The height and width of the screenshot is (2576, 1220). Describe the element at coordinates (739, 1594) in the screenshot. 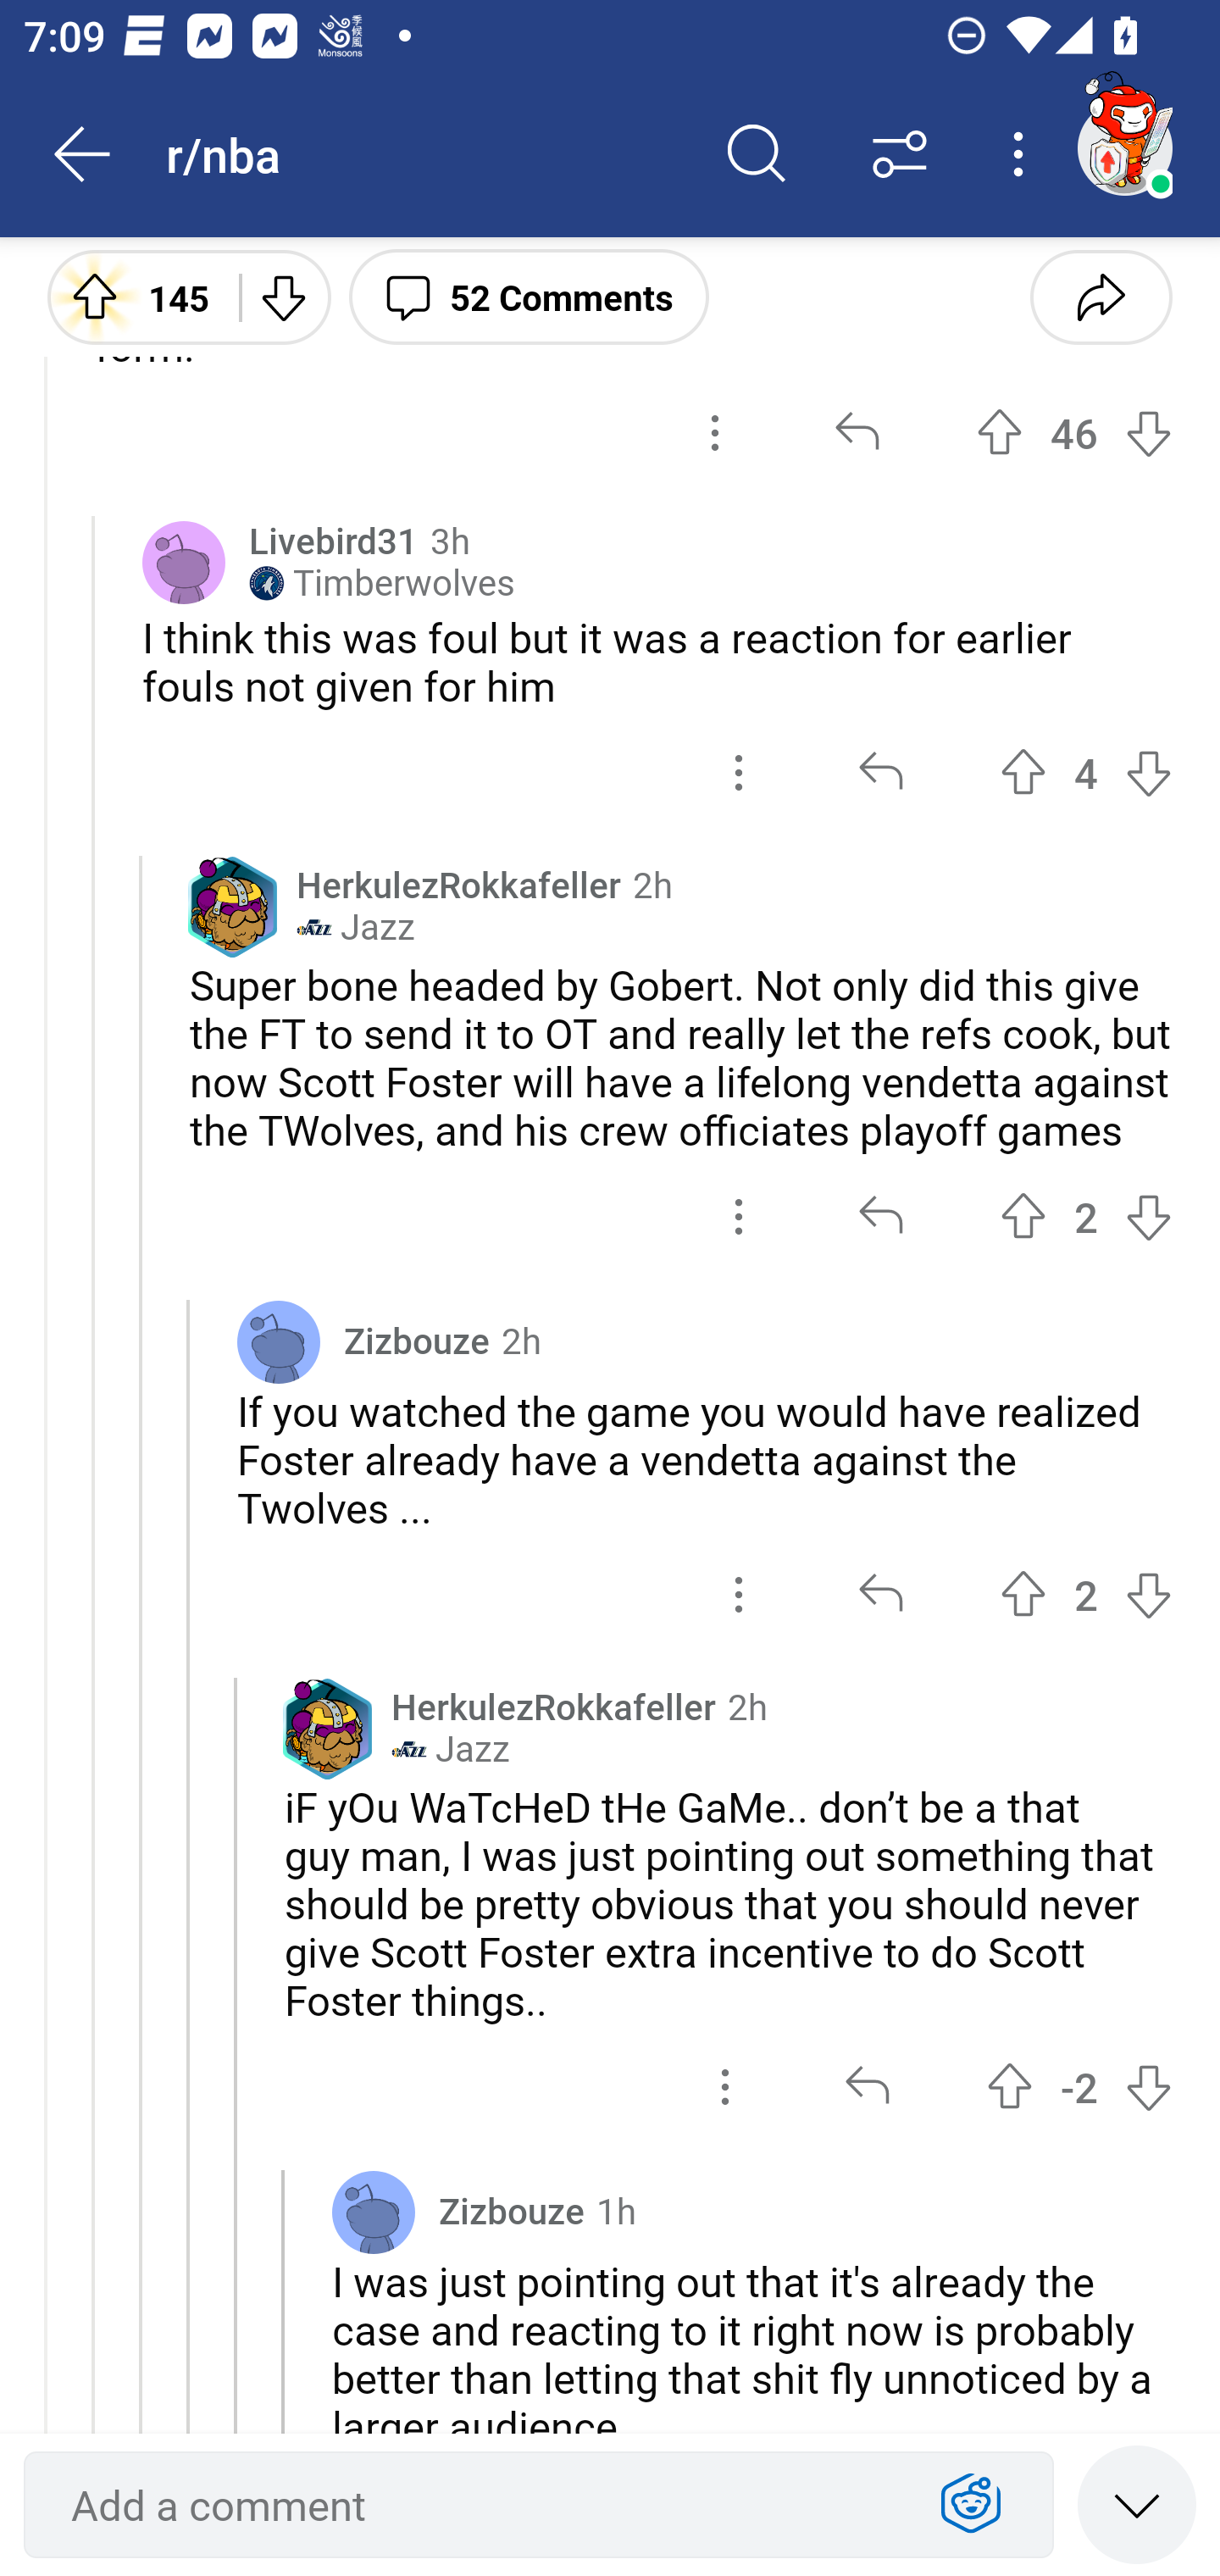

I see `options` at that location.